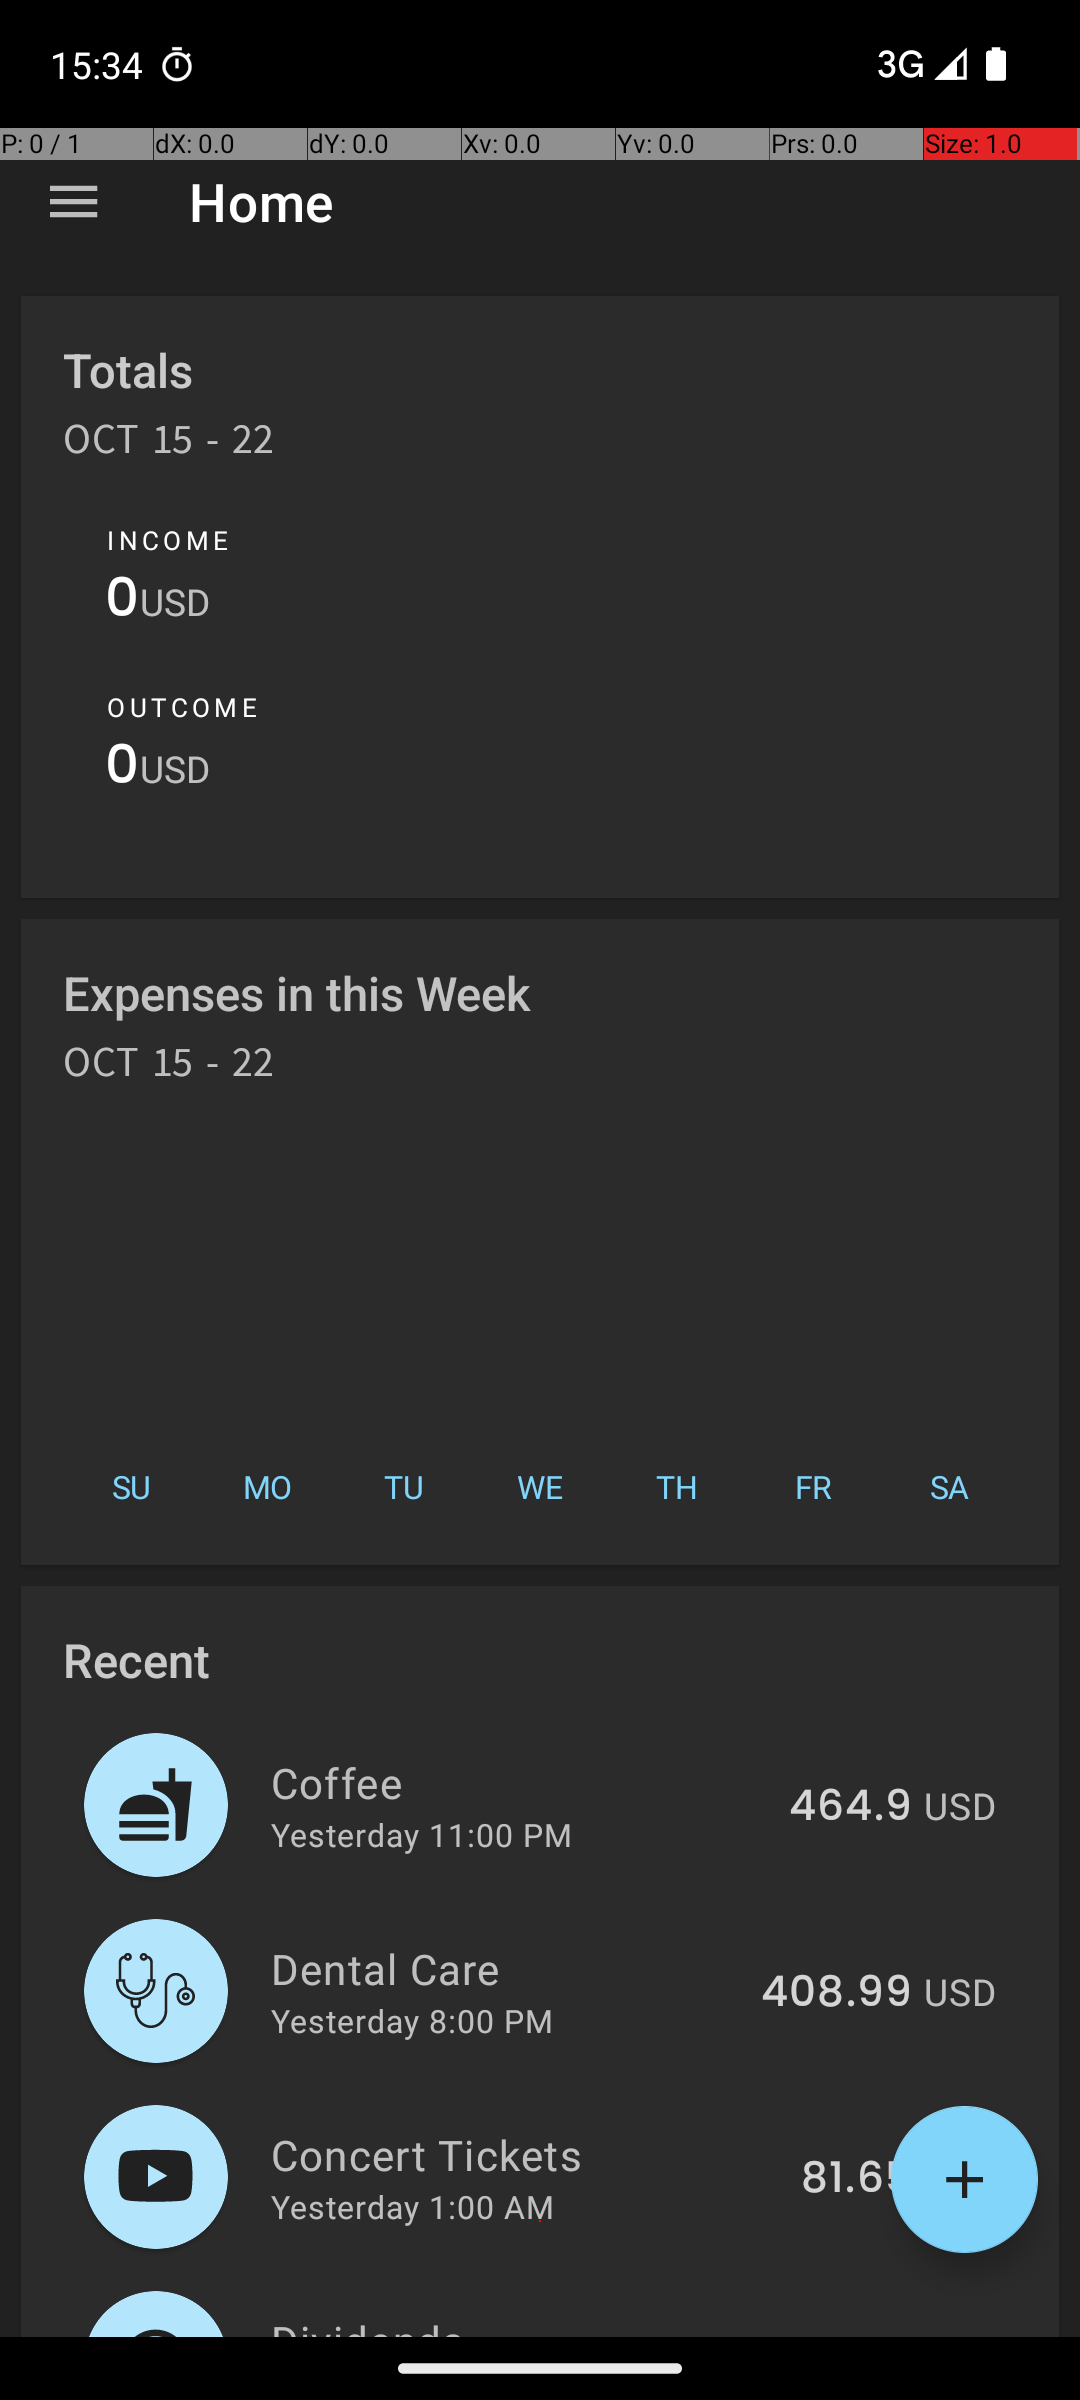  I want to click on 485.18, so click(842, 2334).